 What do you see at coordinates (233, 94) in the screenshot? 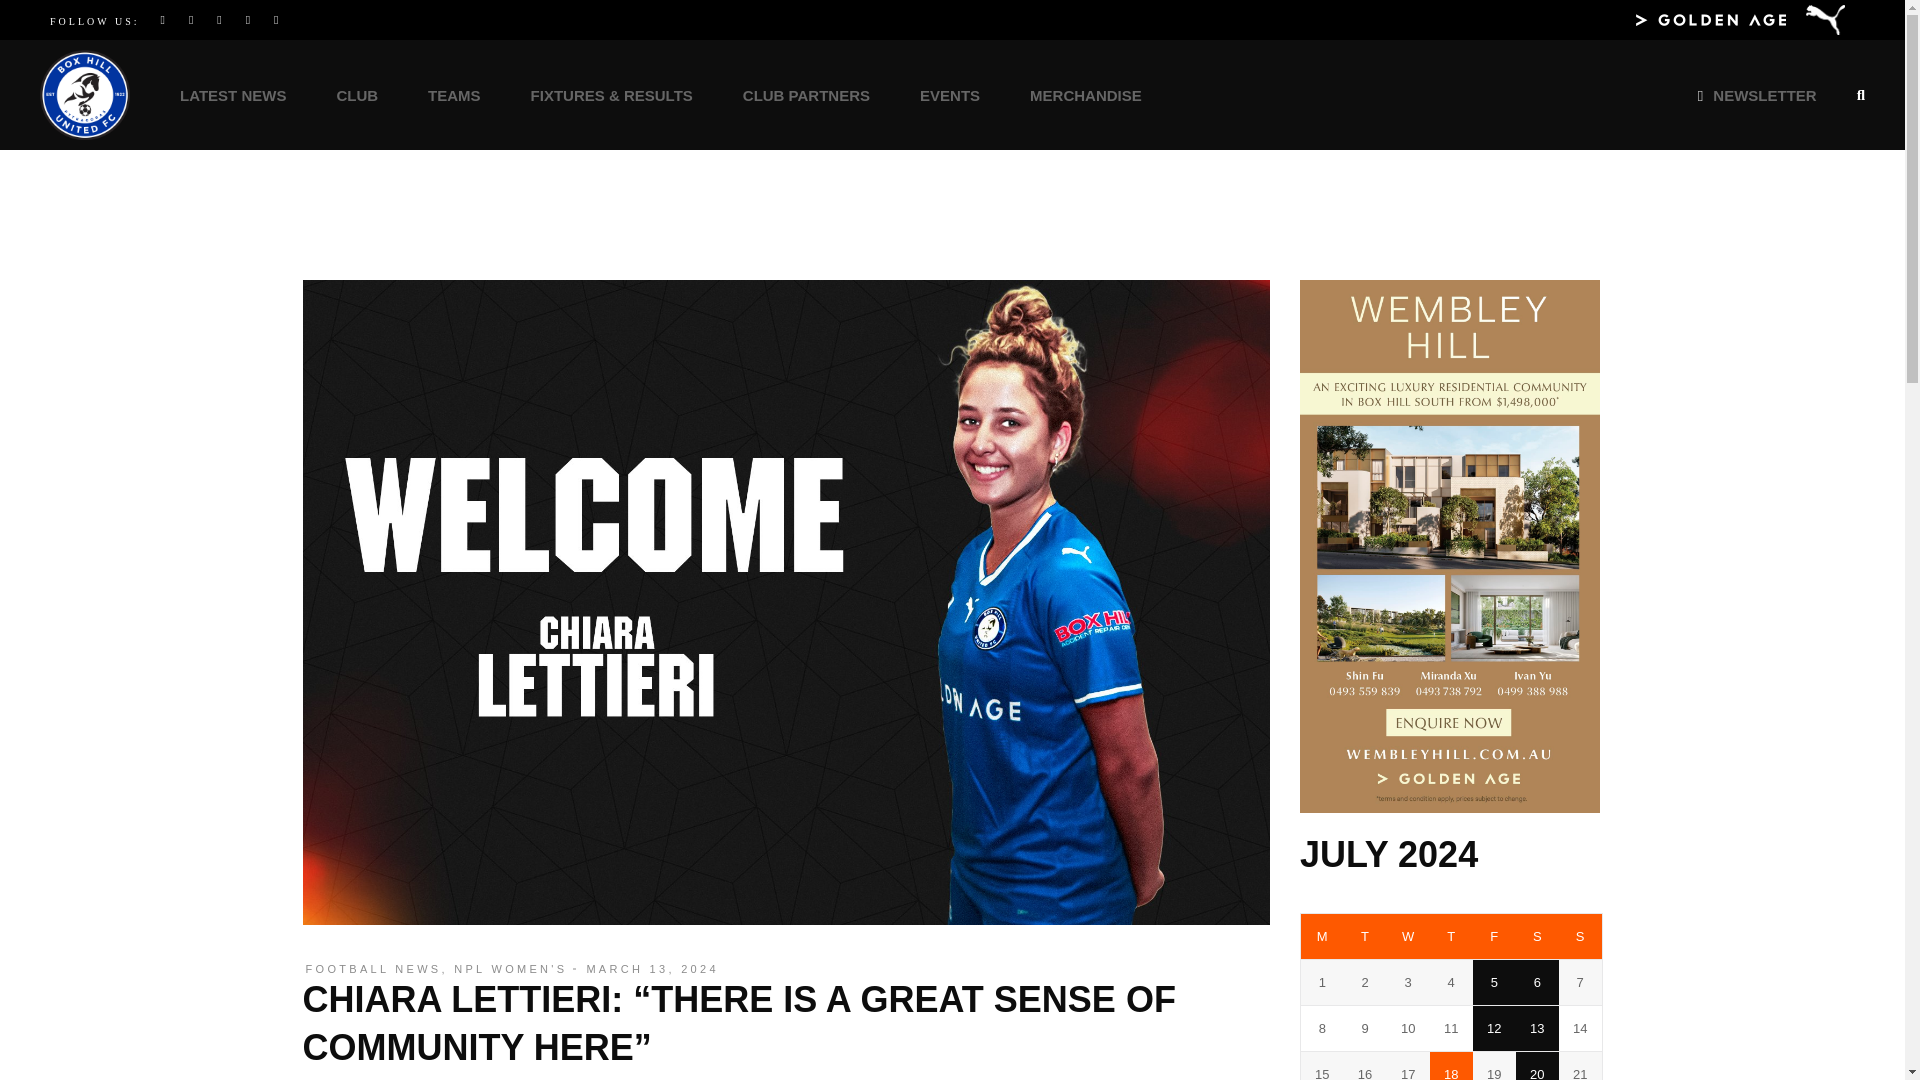
I see `LATEST NEWS` at bounding box center [233, 94].